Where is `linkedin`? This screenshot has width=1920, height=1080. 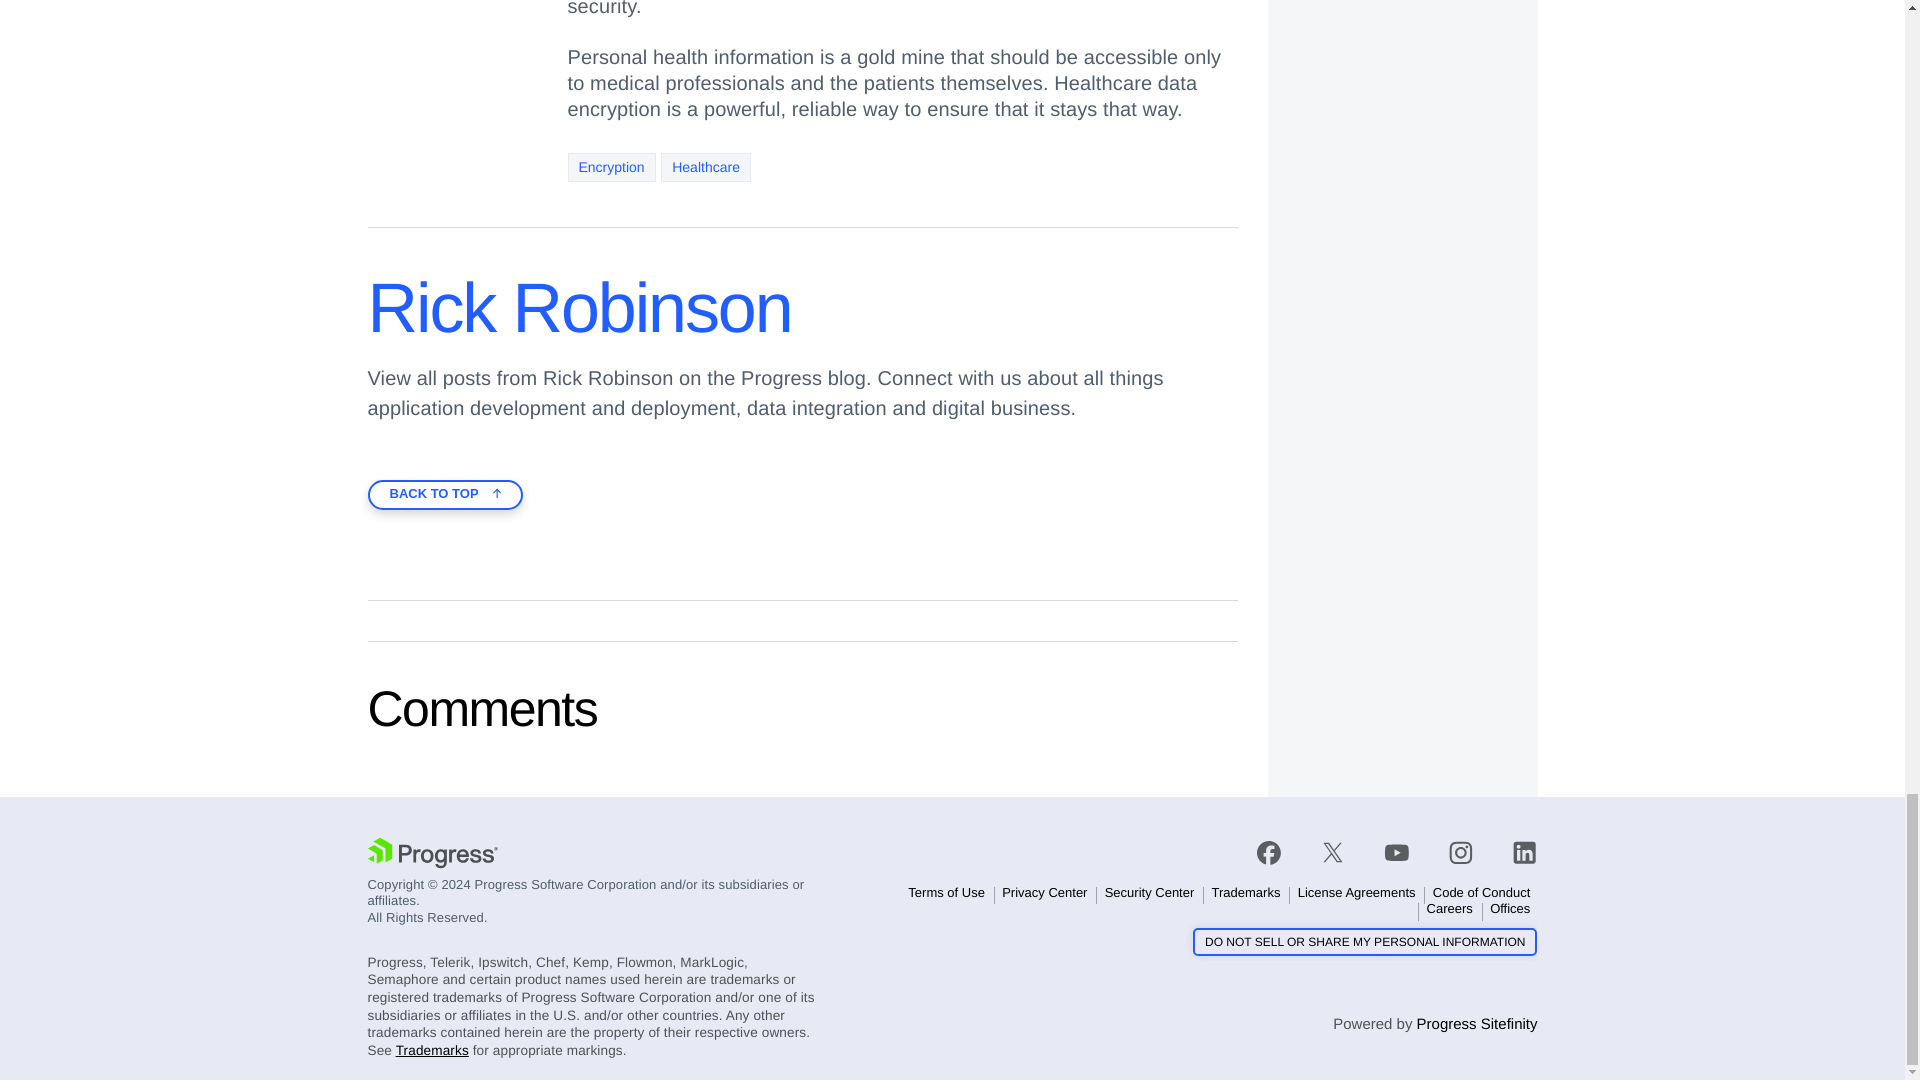 linkedin is located at coordinates (1515, 852).